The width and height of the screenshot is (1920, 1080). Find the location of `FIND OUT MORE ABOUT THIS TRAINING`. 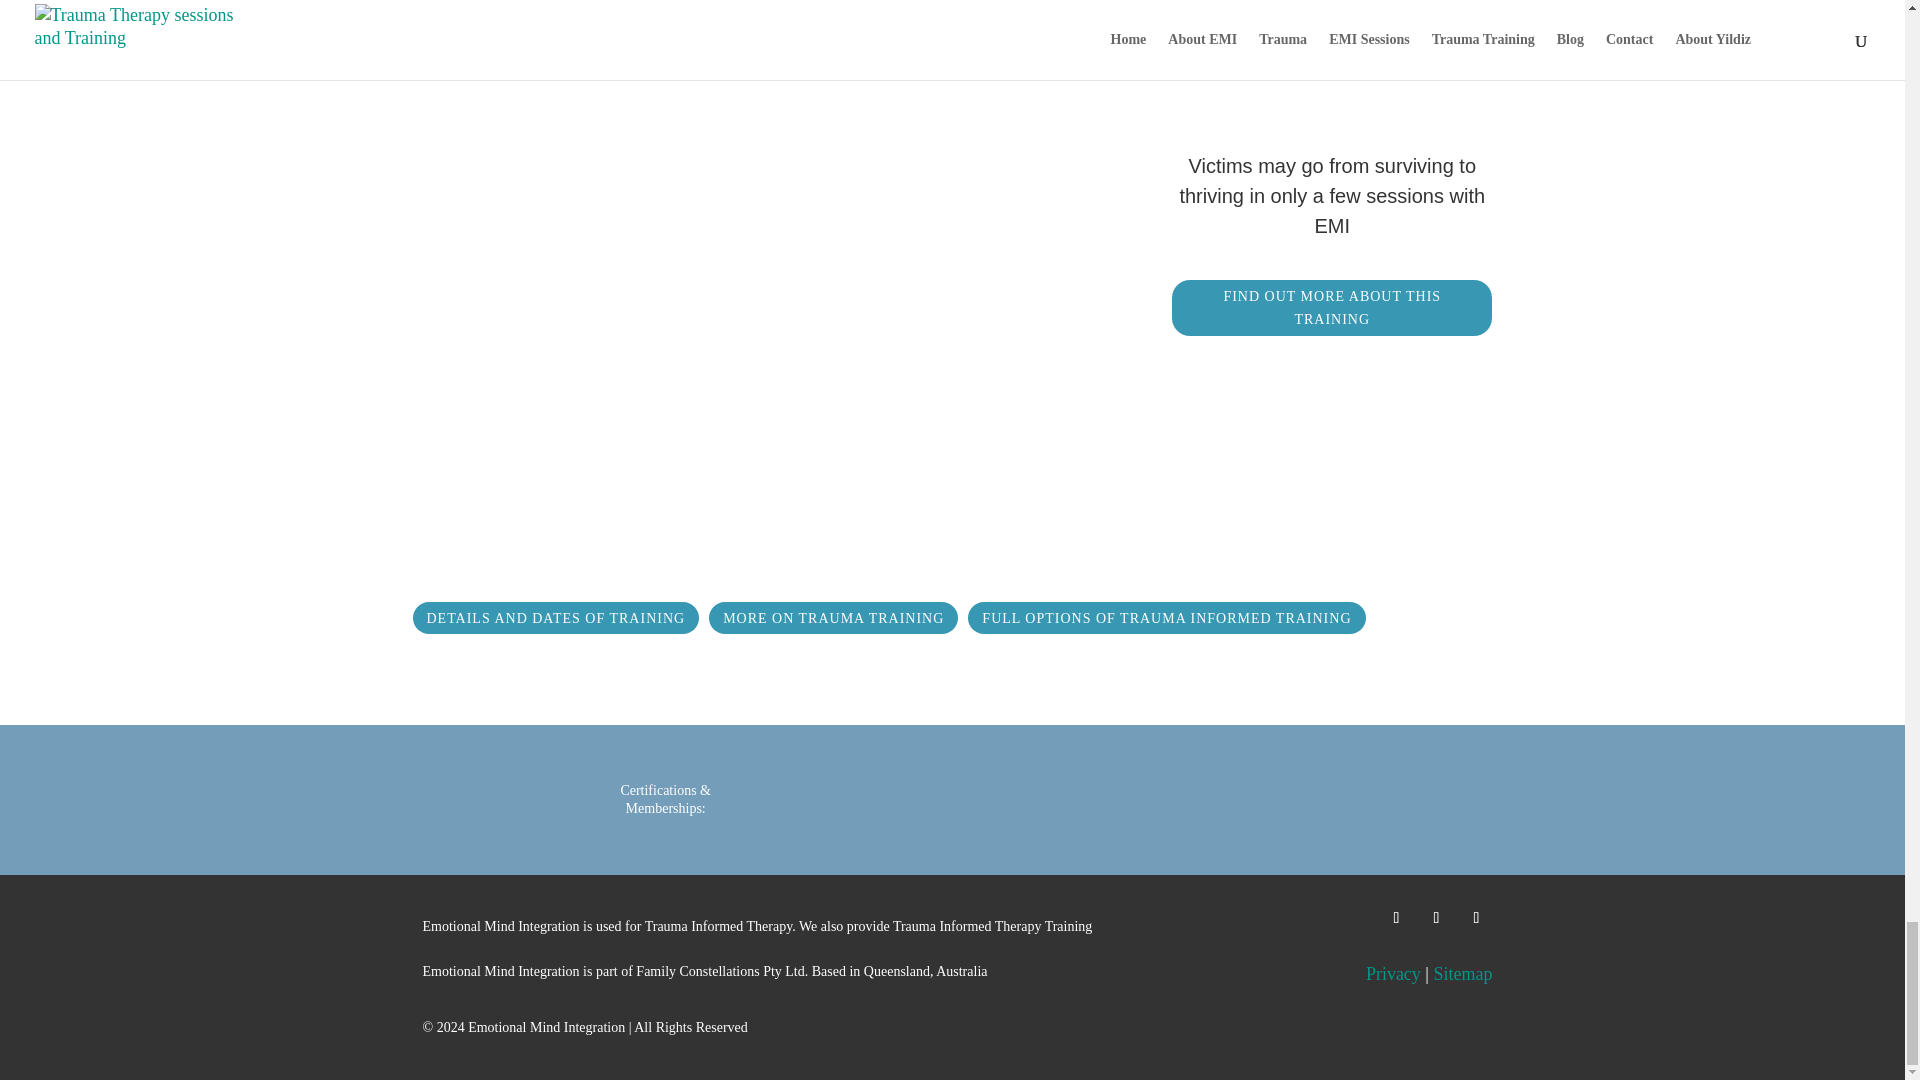

FIND OUT MORE ABOUT THIS TRAINING is located at coordinates (1331, 307).